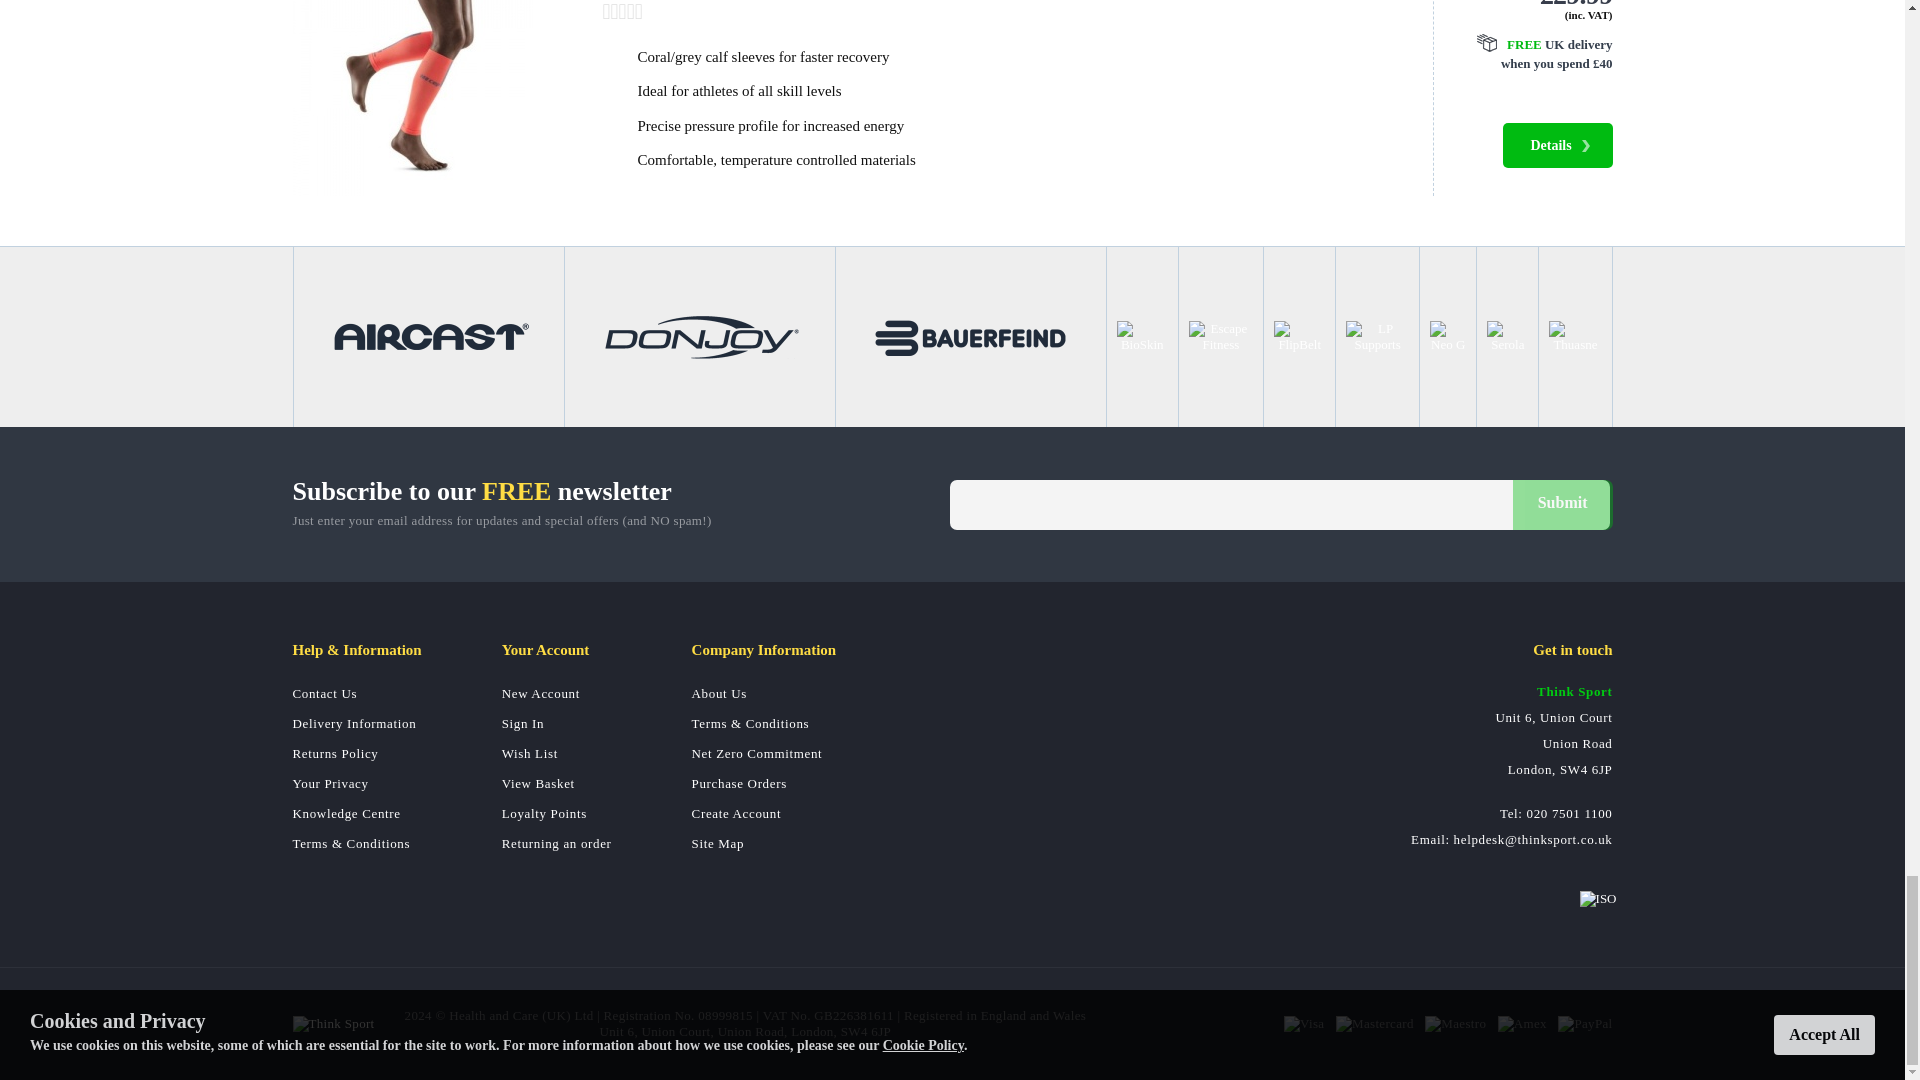 The width and height of the screenshot is (1920, 1080). Describe the element at coordinates (1142, 336) in the screenshot. I see `BioSkin` at that location.